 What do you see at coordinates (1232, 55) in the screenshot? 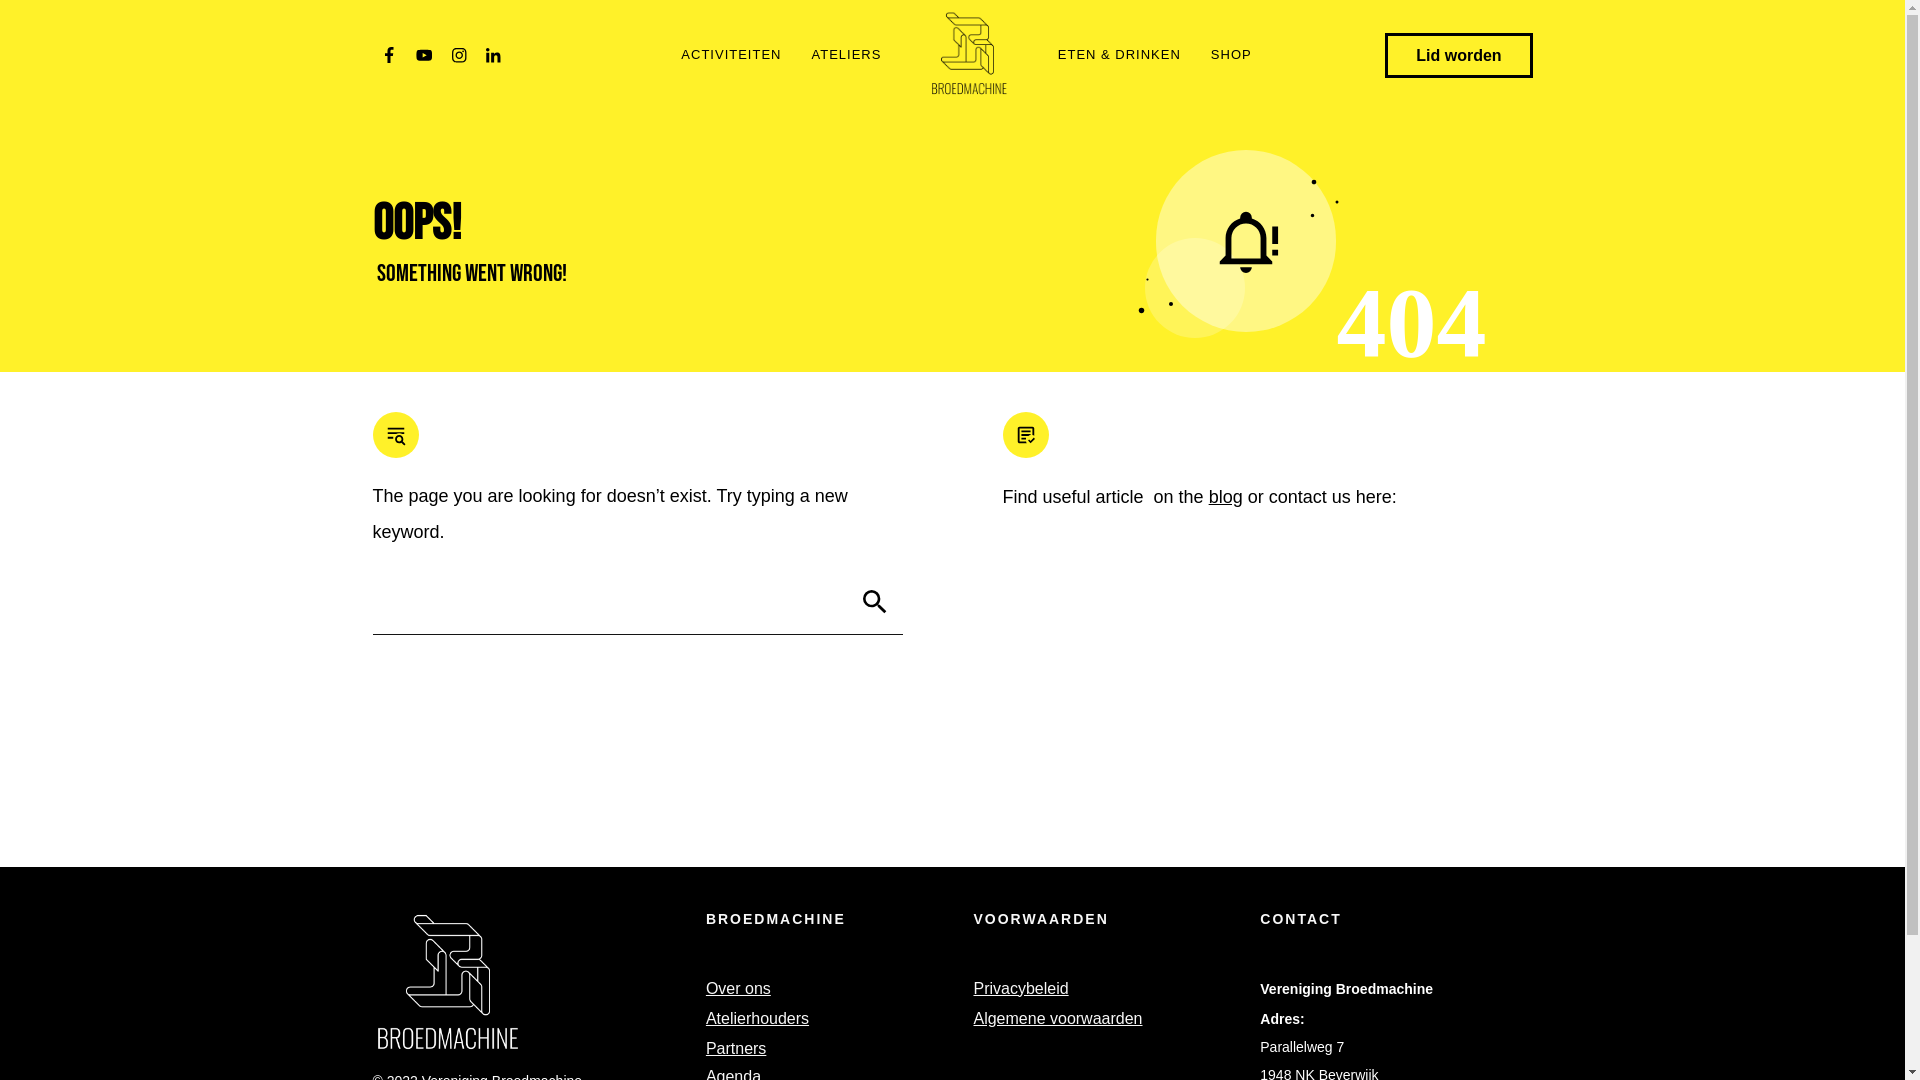
I see `SHOP` at bounding box center [1232, 55].